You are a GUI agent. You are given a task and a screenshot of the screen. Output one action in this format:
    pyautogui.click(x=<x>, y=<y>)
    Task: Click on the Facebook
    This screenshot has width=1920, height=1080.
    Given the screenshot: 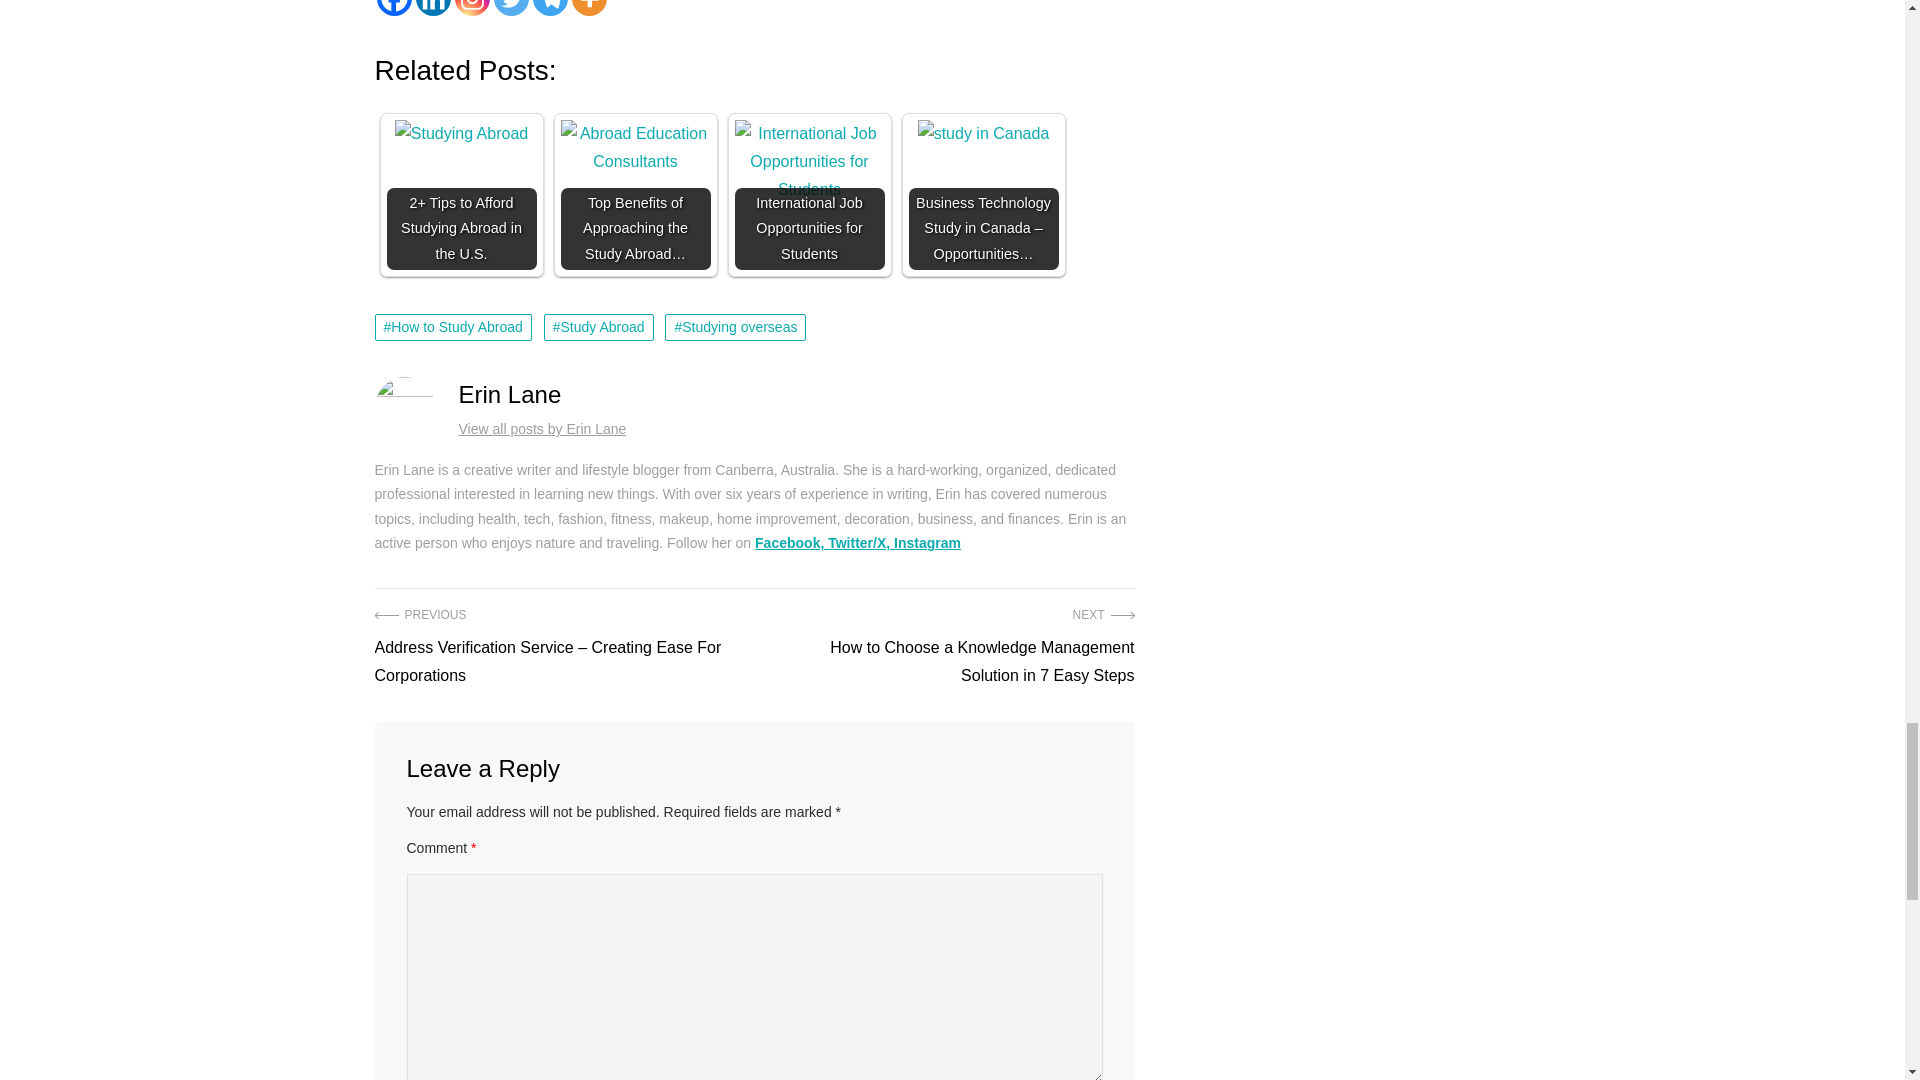 What is the action you would take?
    pyautogui.click(x=393, y=8)
    